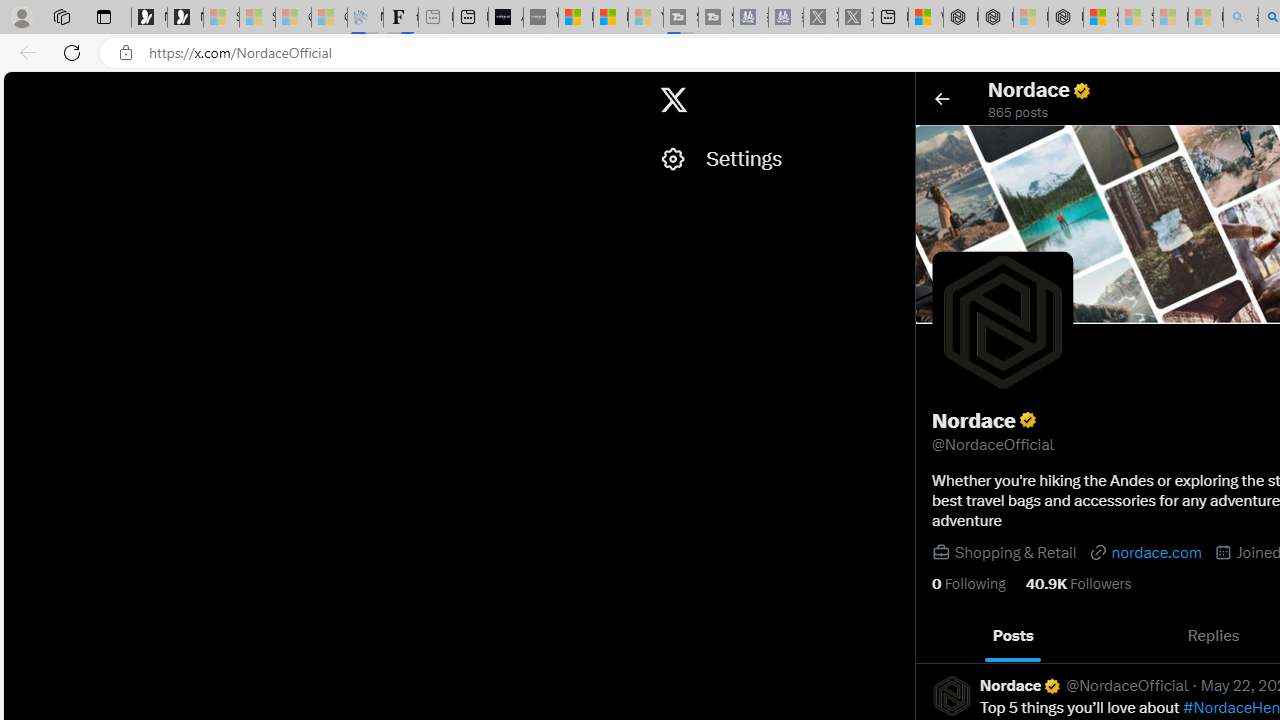  What do you see at coordinates (1014, 552) in the screenshot?
I see `Shopping & Retail` at bounding box center [1014, 552].